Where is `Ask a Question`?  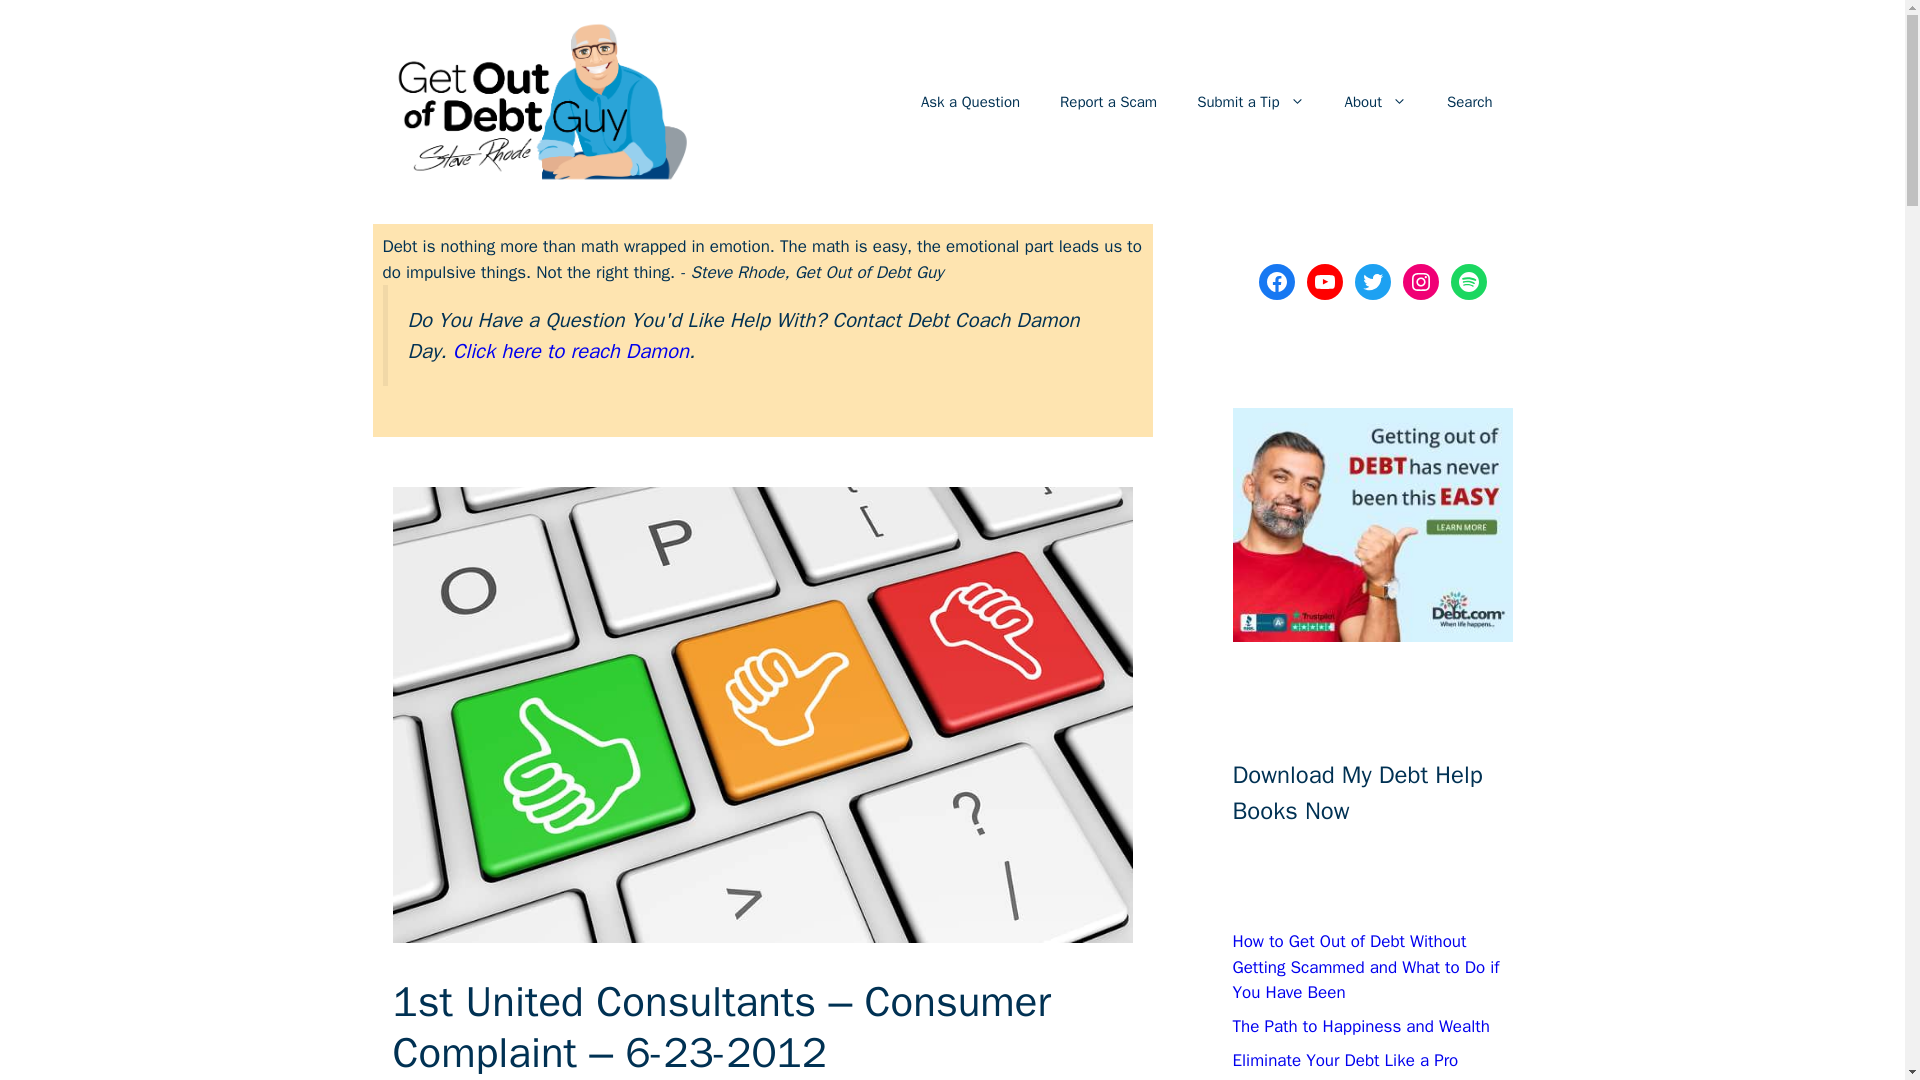 Ask a Question is located at coordinates (970, 102).